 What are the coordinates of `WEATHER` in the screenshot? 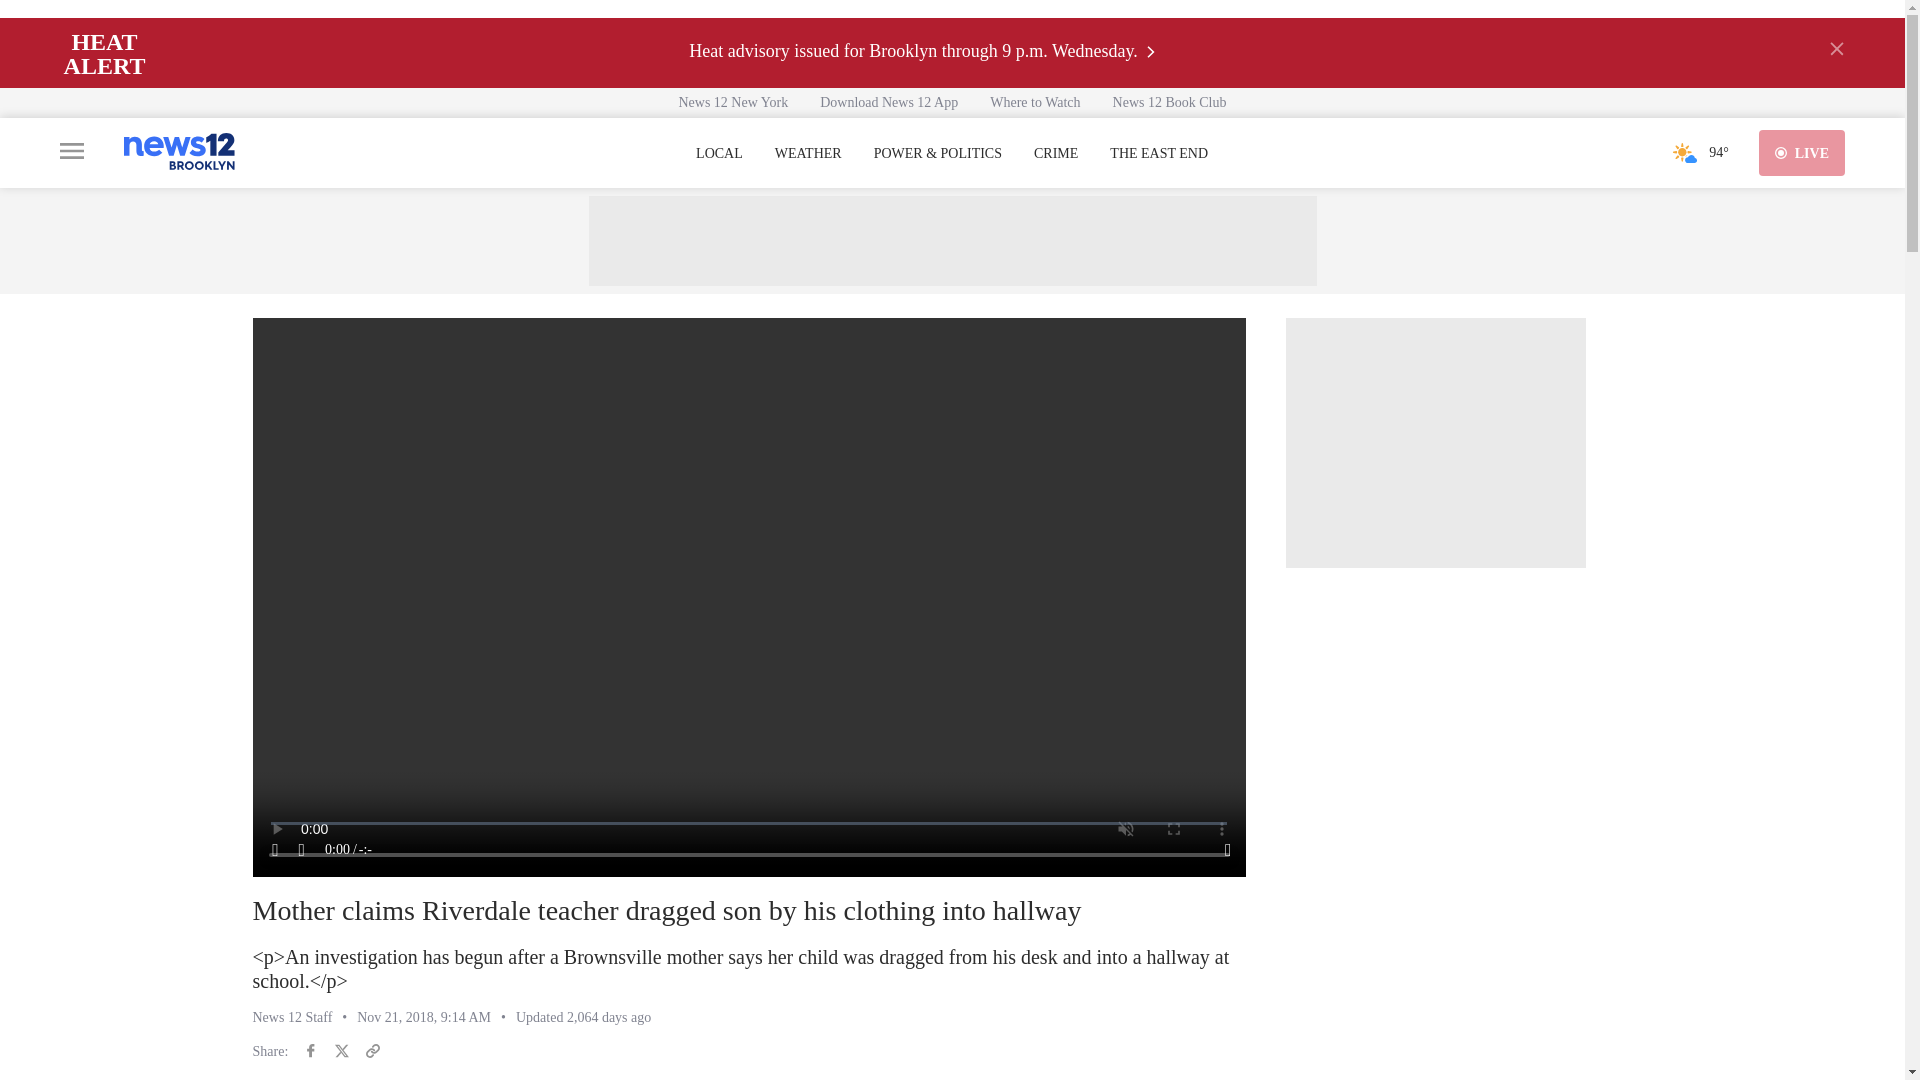 It's located at (808, 154).